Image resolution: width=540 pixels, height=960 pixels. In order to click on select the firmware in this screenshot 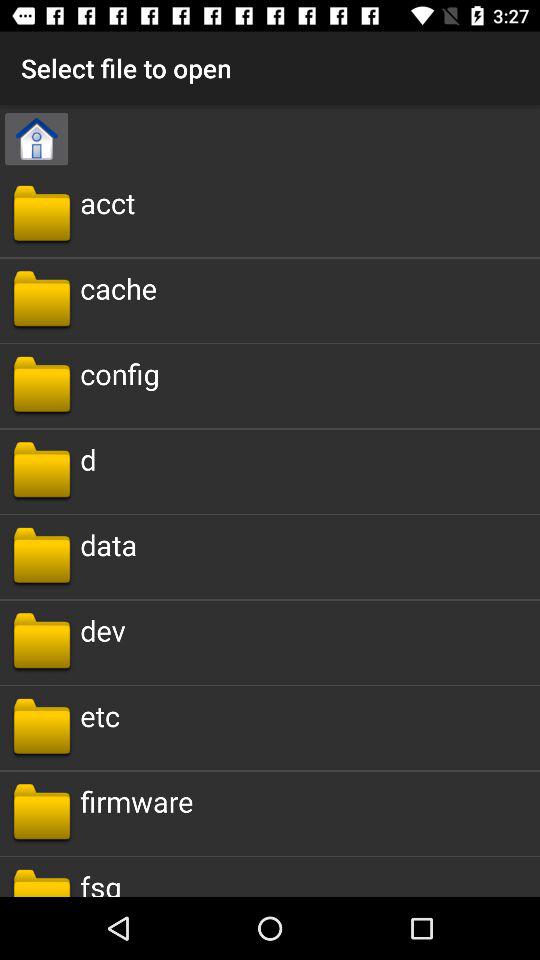, I will do `click(136, 800)`.